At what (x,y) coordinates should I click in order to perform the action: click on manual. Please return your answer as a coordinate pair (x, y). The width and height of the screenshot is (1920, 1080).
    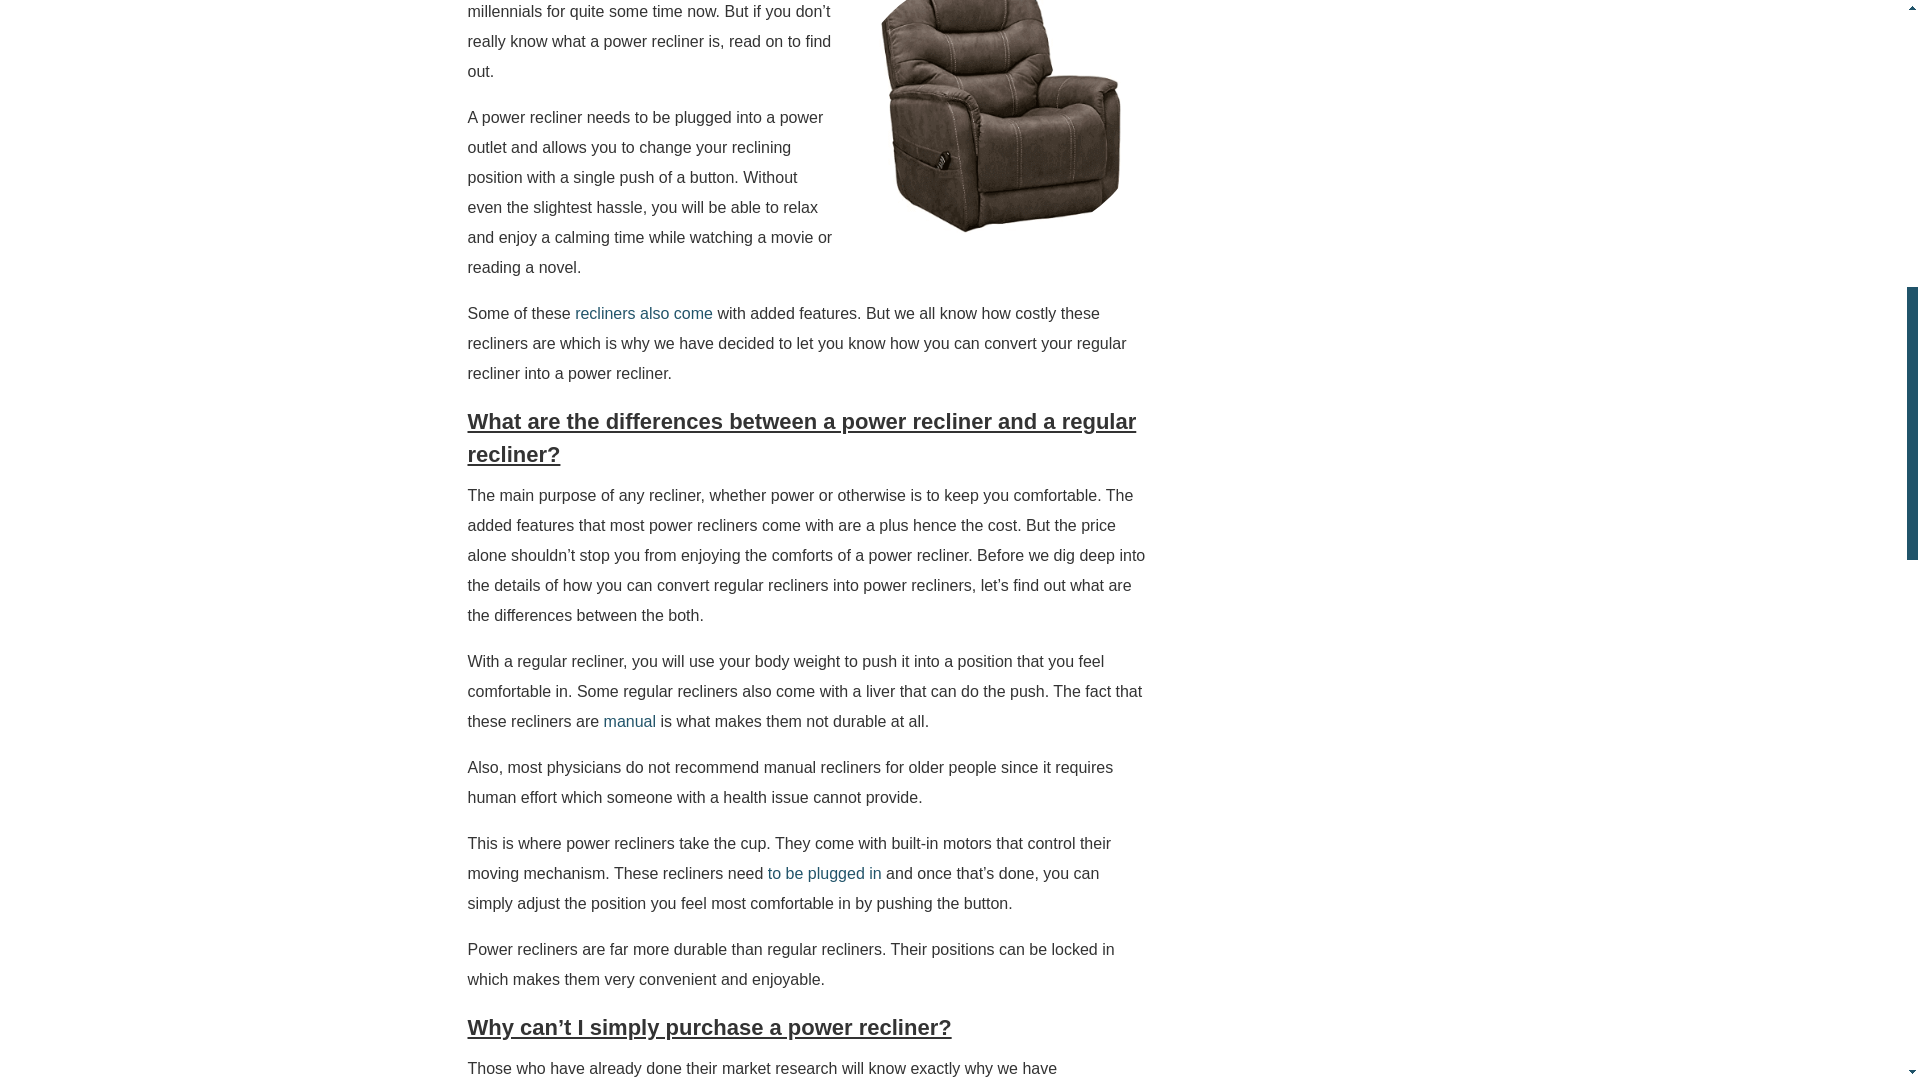
    Looking at the image, I should click on (630, 721).